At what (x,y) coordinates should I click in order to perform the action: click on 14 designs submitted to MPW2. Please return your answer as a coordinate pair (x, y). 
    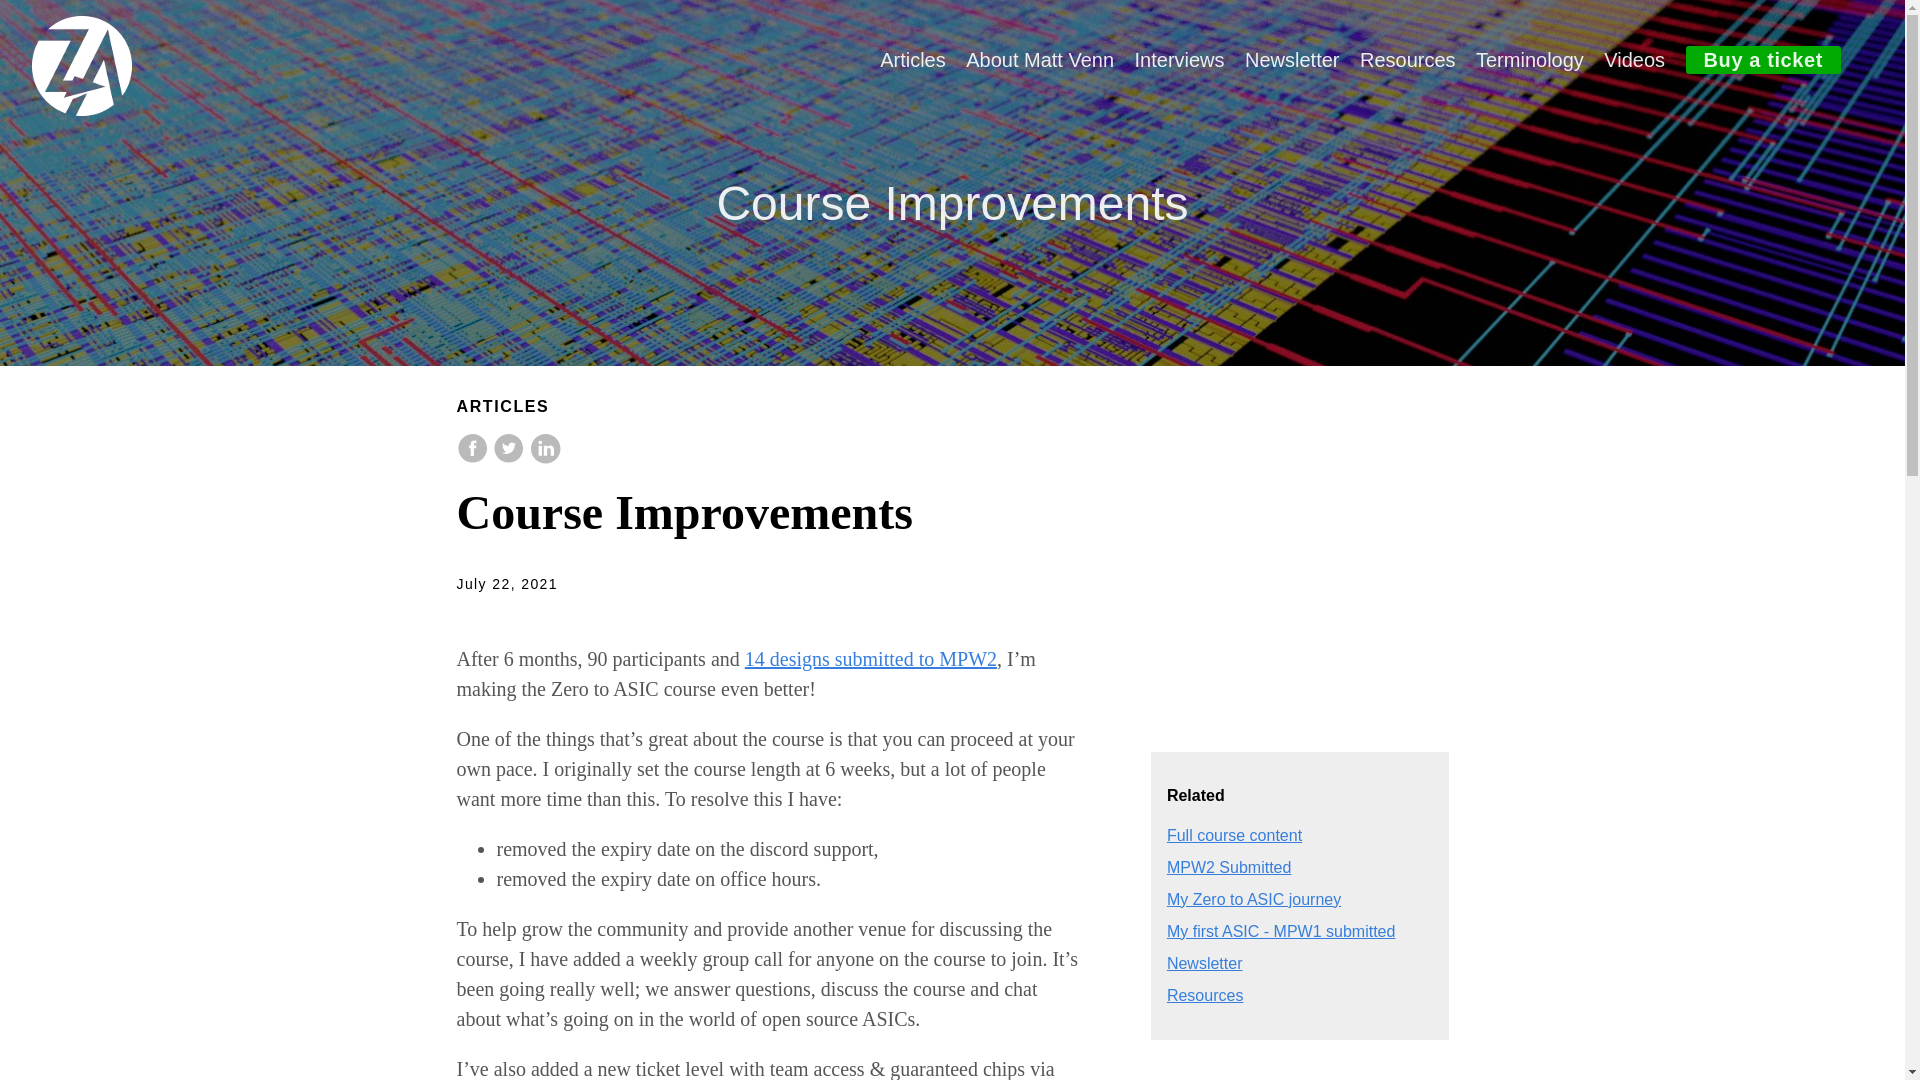
    Looking at the image, I should click on (870, 658).